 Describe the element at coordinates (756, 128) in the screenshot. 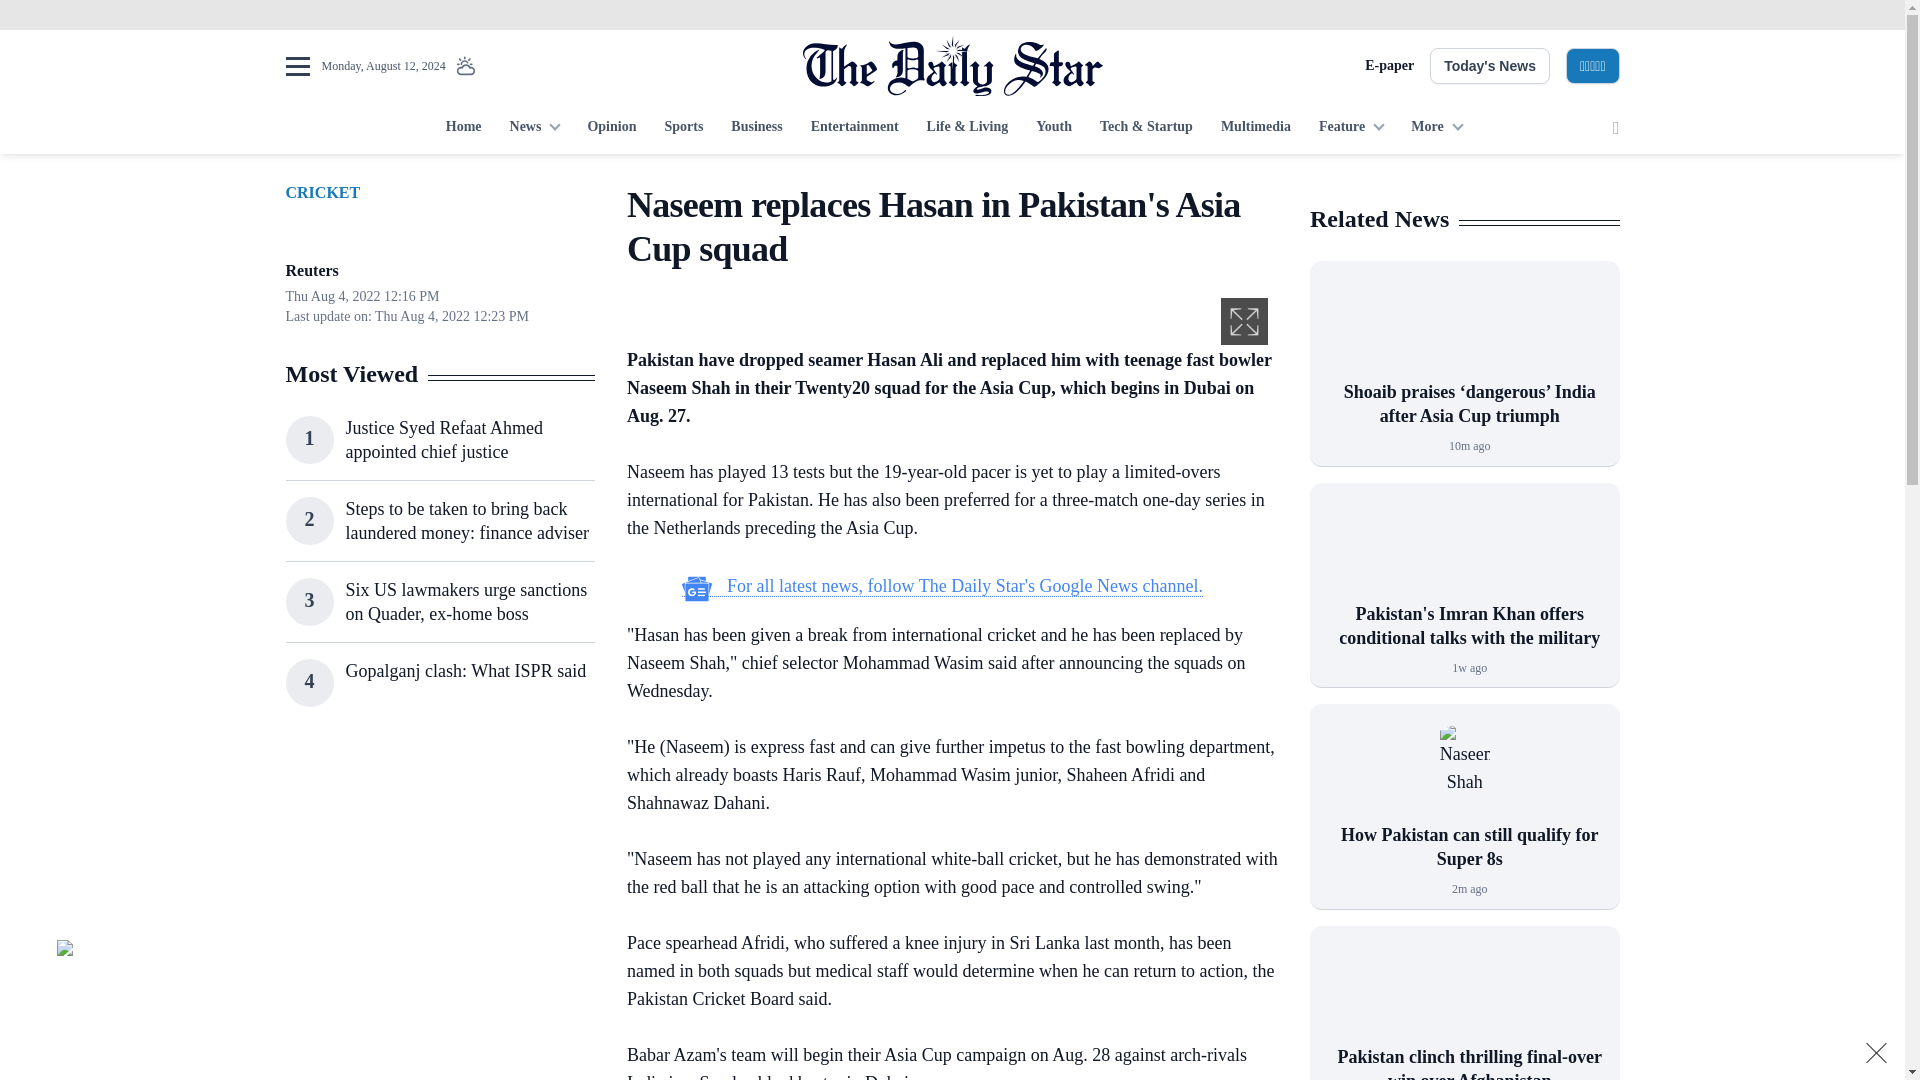

I see `Business` at that location.